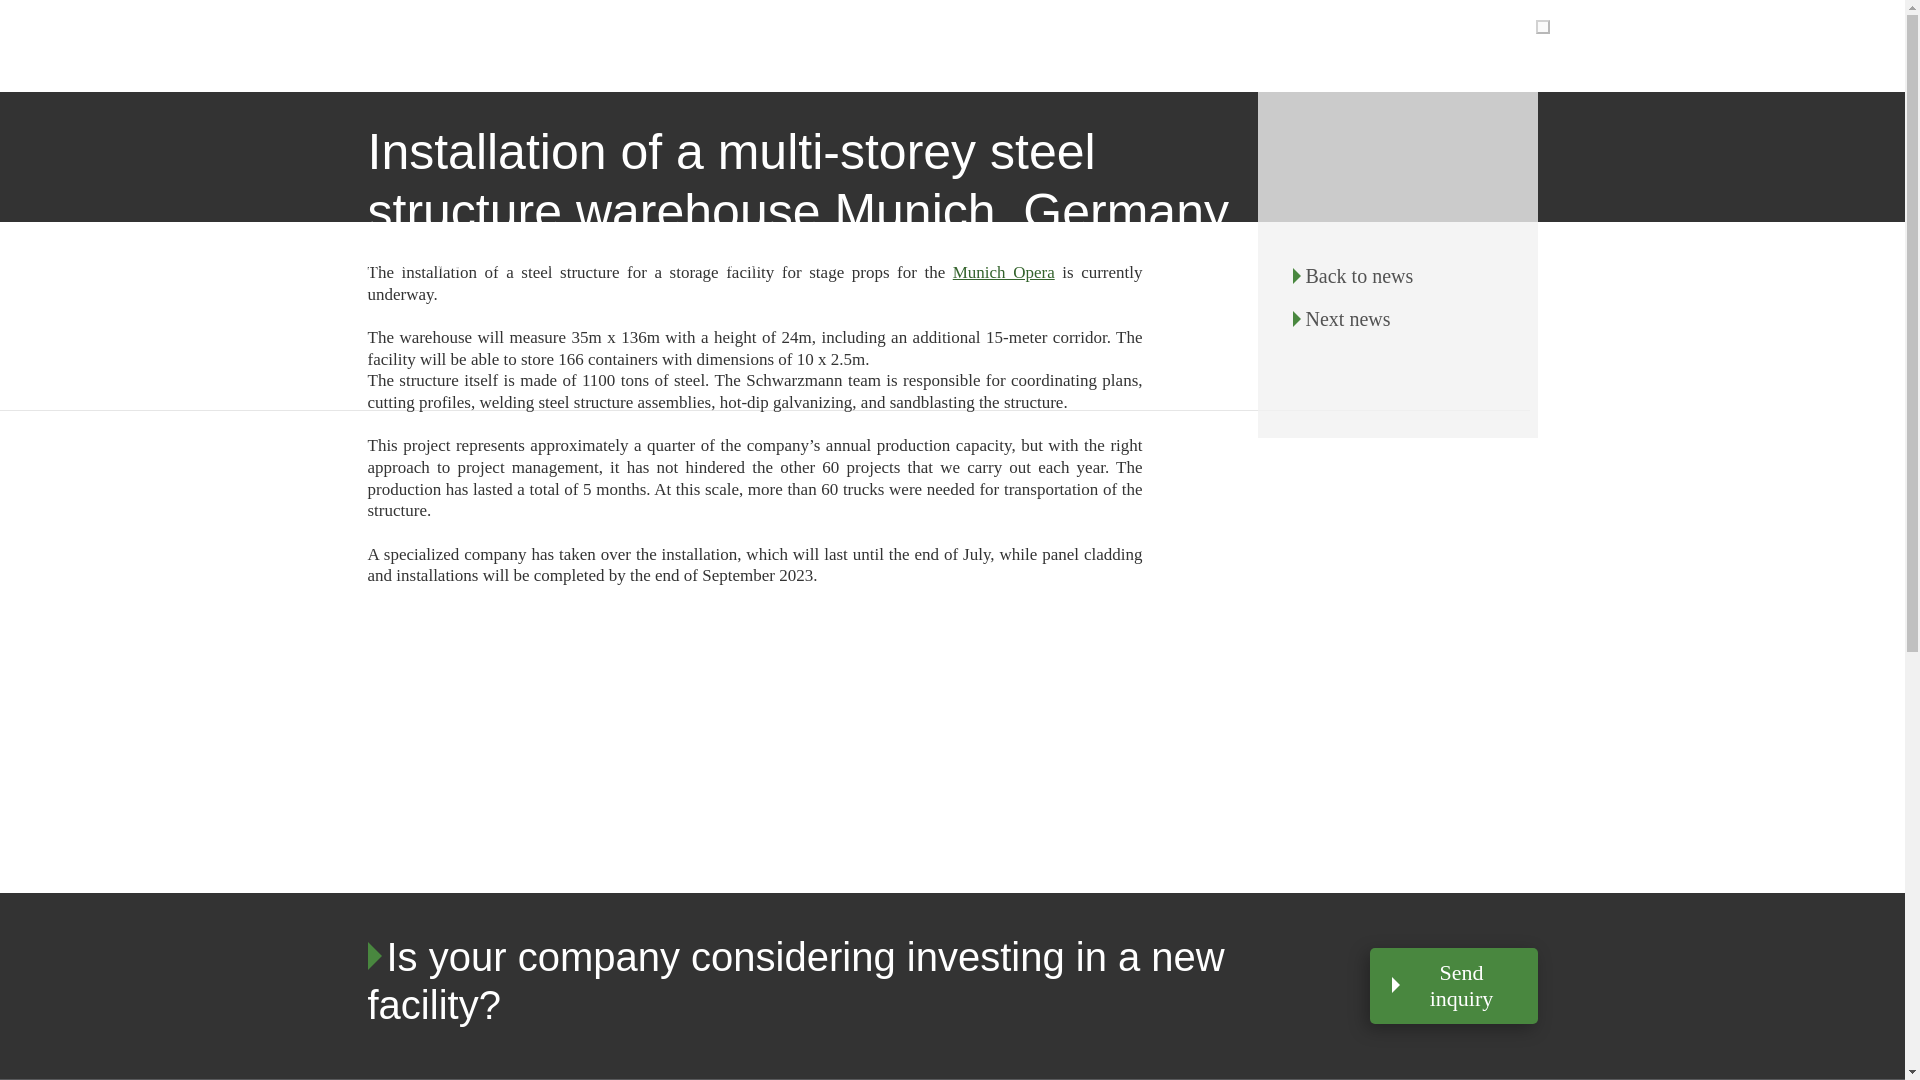  What do you see at coordinates (765, 292) in the screenshot?
I see `News` at bounding box center [765, 292].